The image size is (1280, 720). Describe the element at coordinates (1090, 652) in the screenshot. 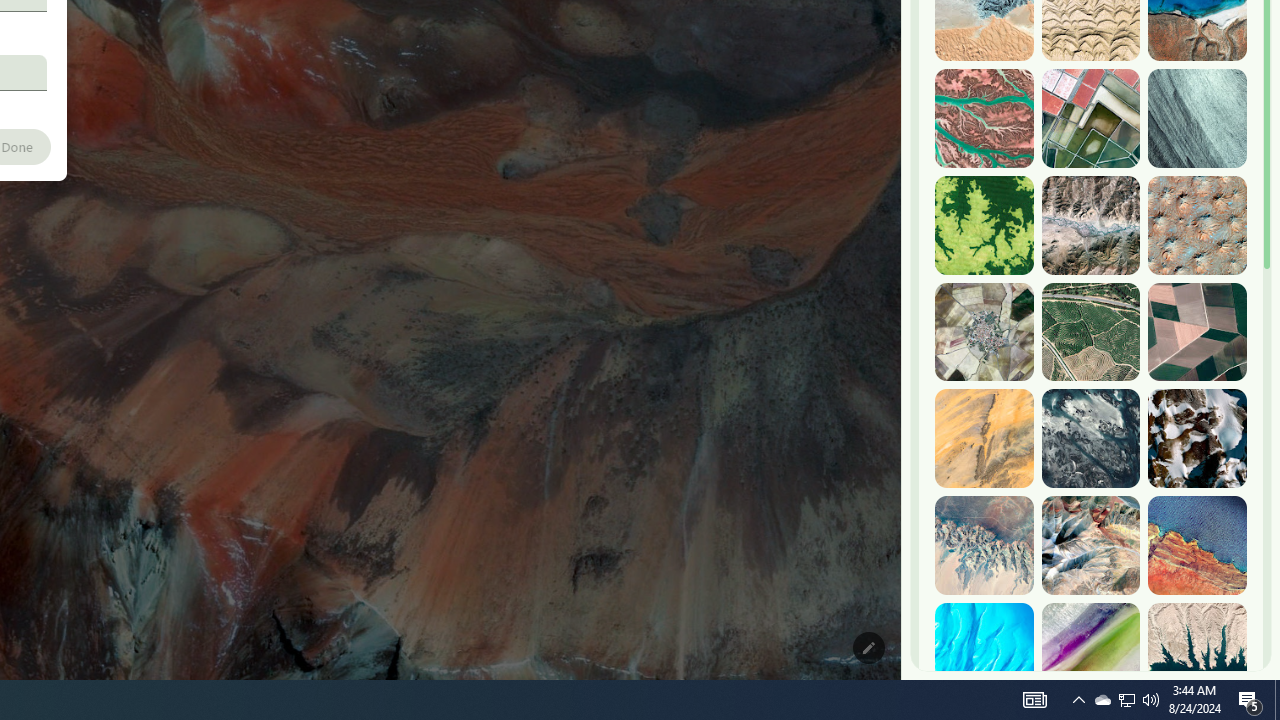

I see `Davis County, United States` at that location.